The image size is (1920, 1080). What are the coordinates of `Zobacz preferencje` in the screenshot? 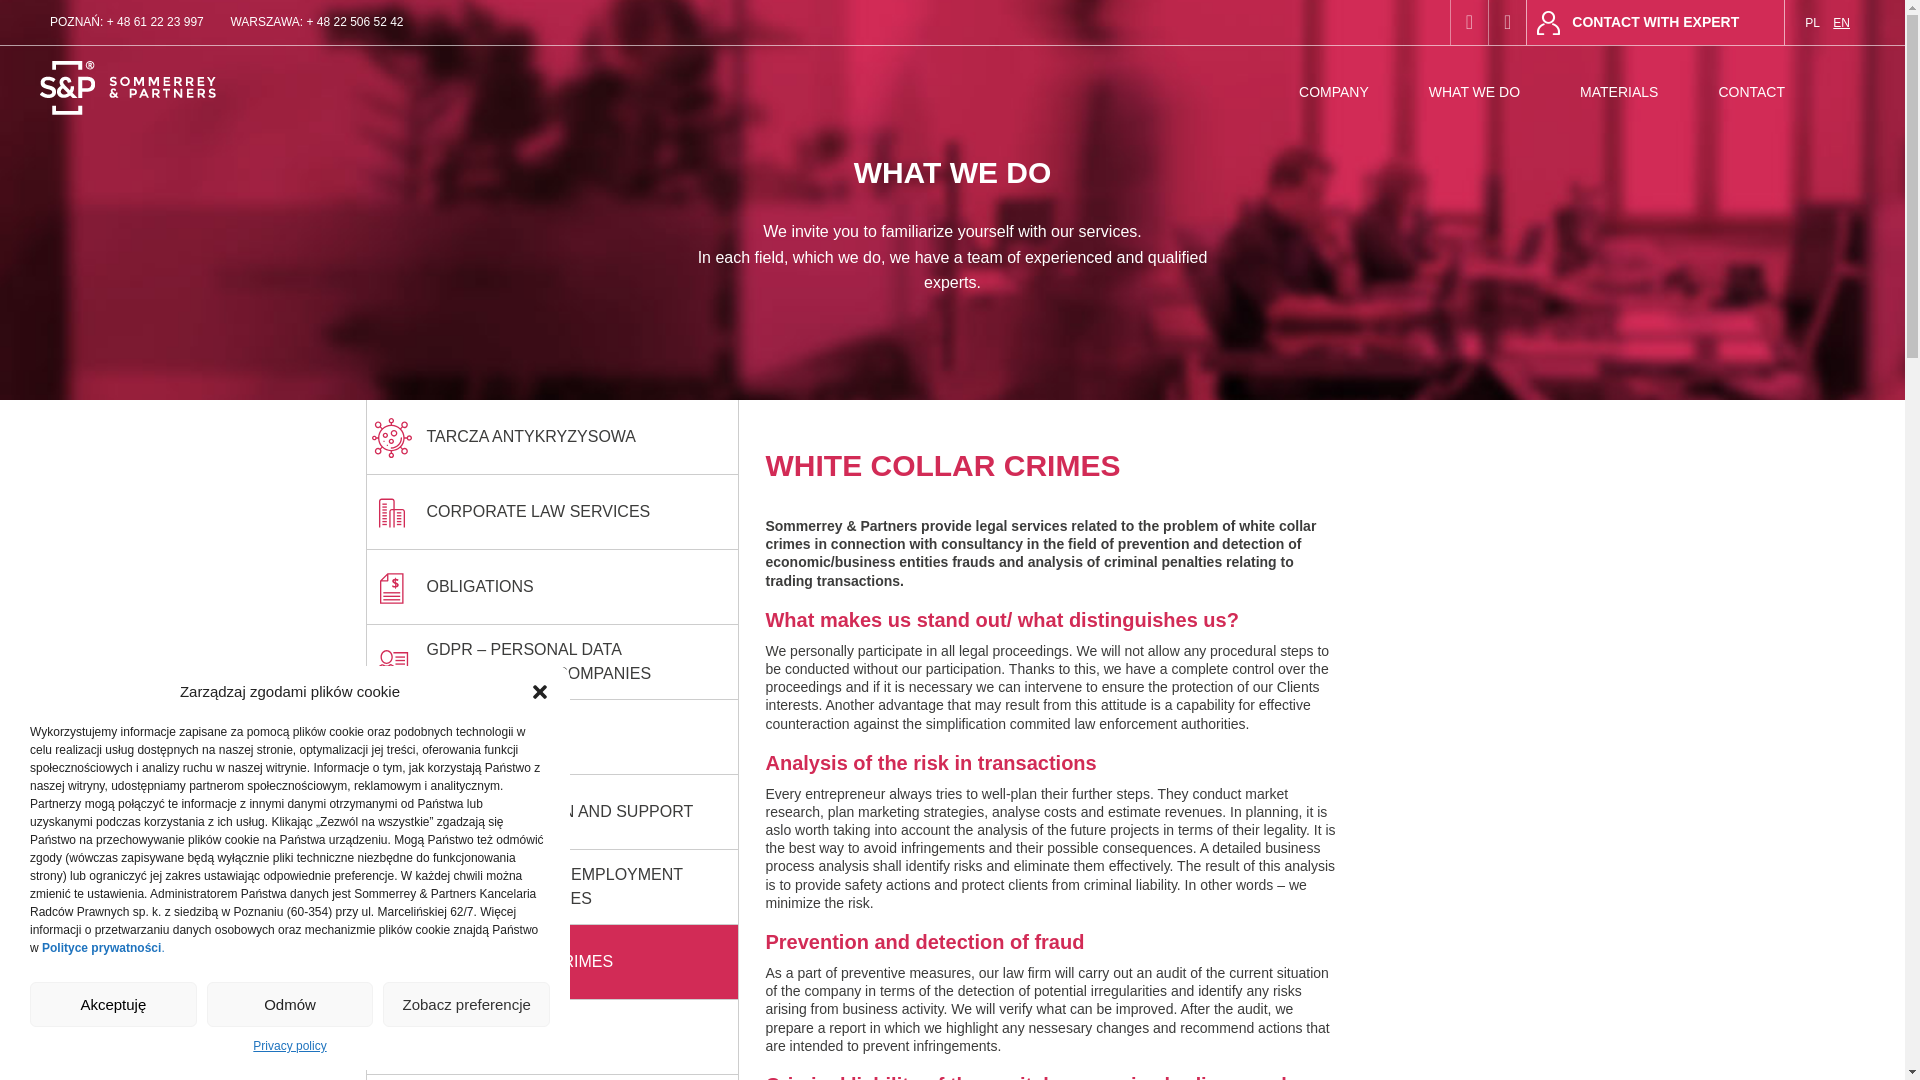 It's located at (466, 1004).